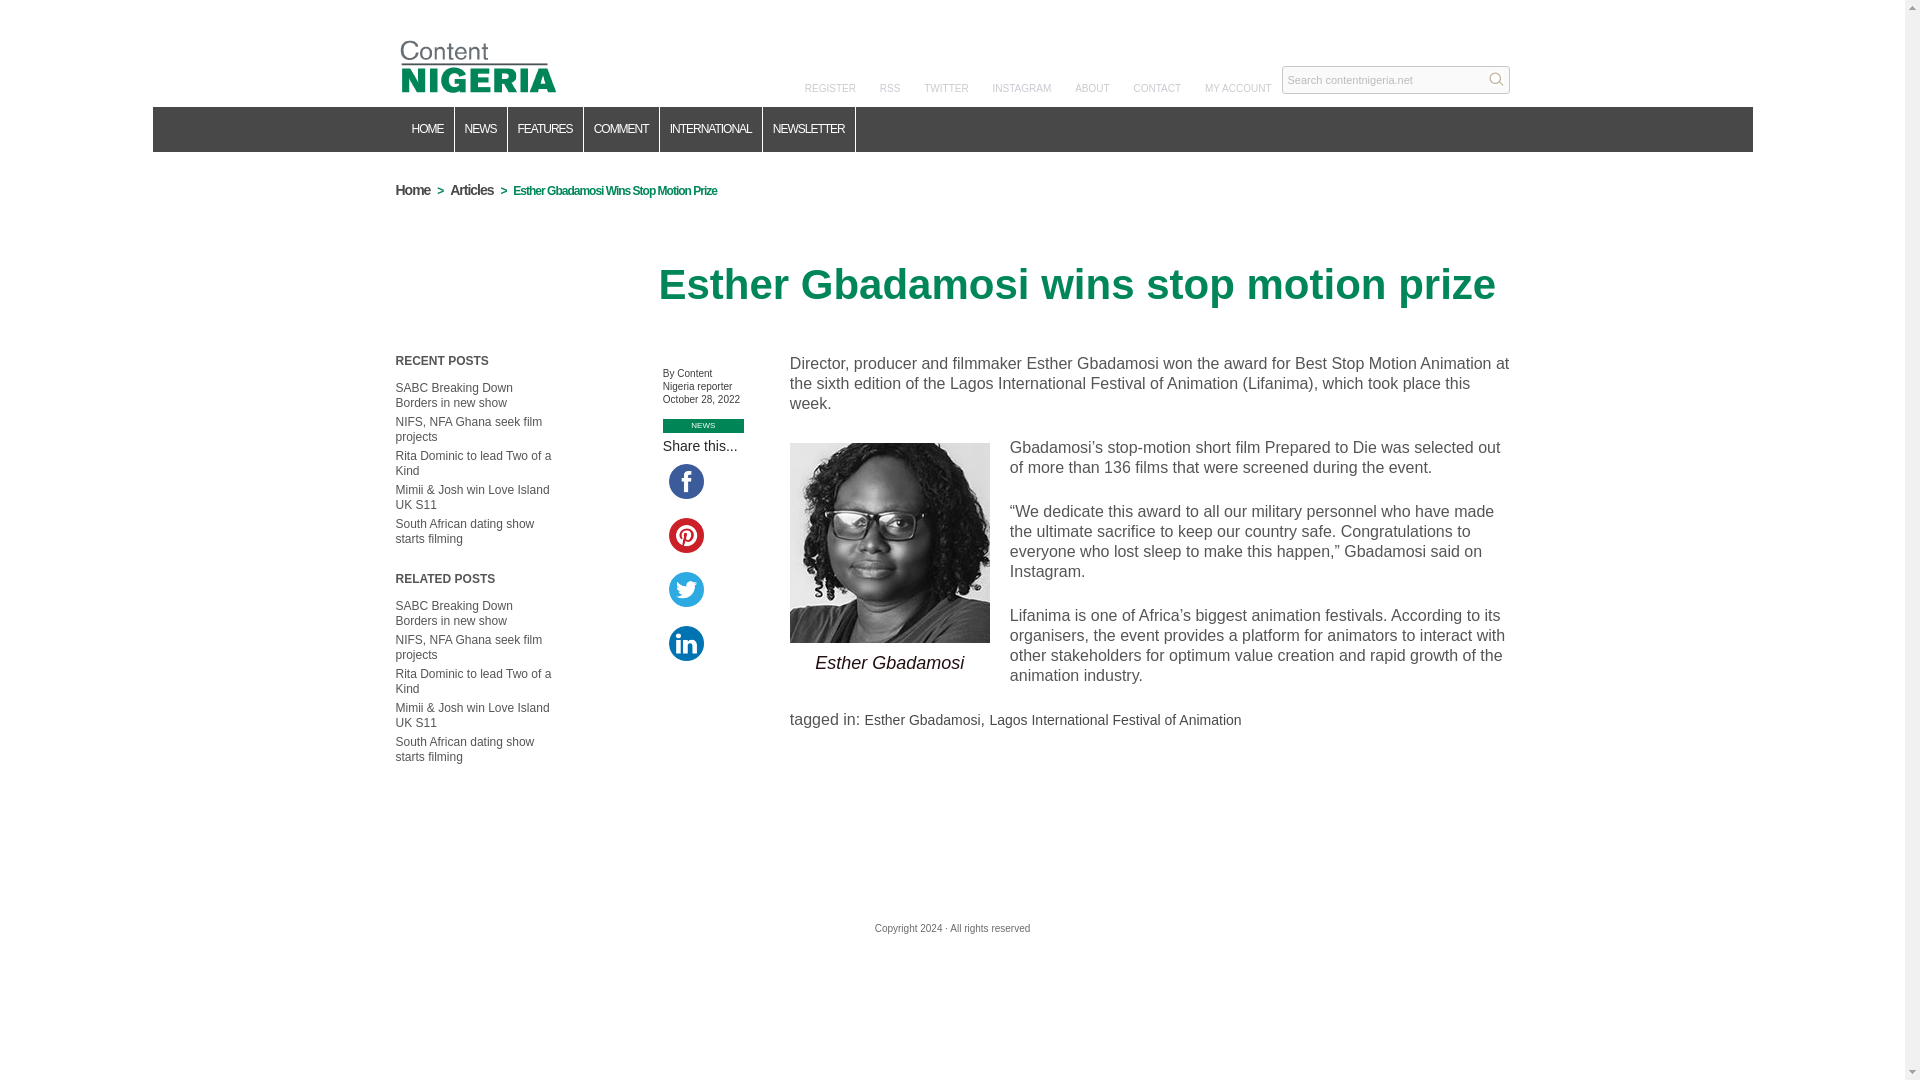 The image size is (1920, 1080). What do you see at coordinates (412, 190) in the screenshot?
I see `Home` at bounding box center [412, 190].